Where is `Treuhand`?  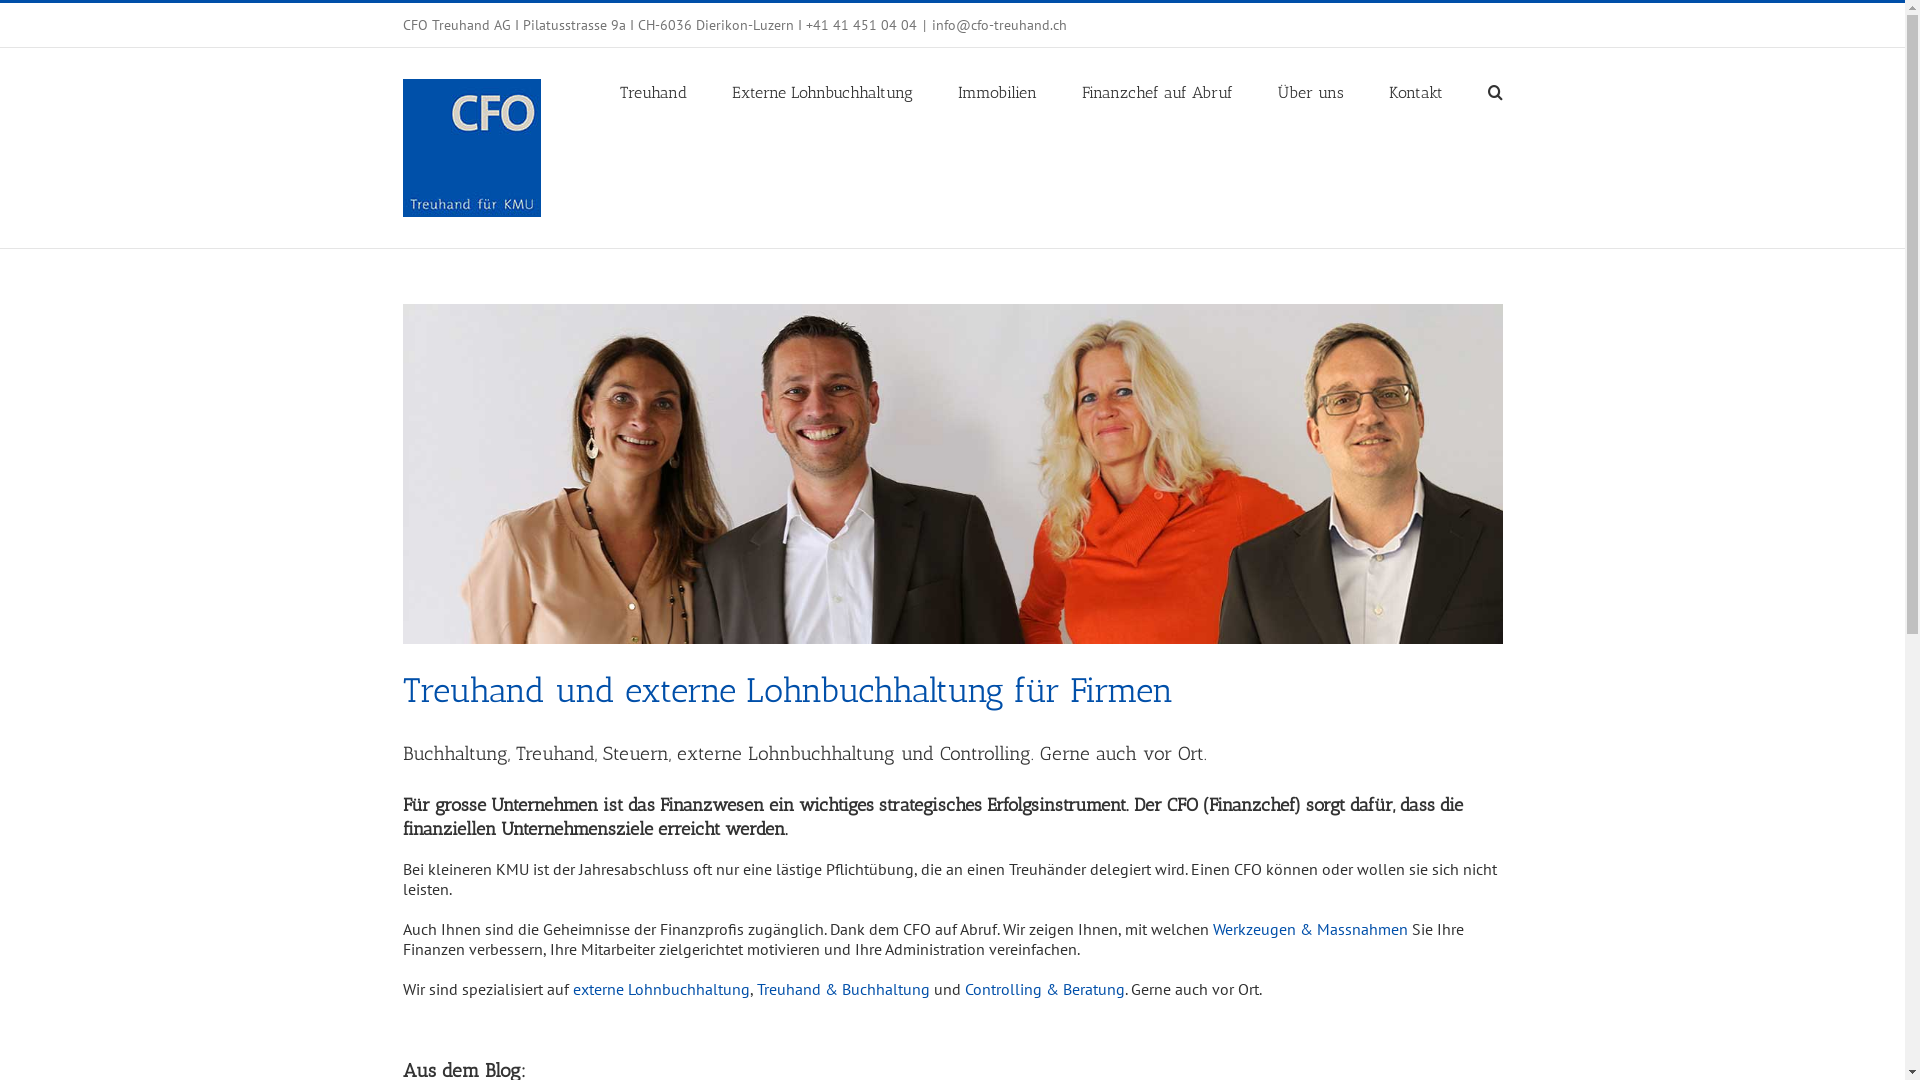
Treuhand is located at coordinates (654, 91).